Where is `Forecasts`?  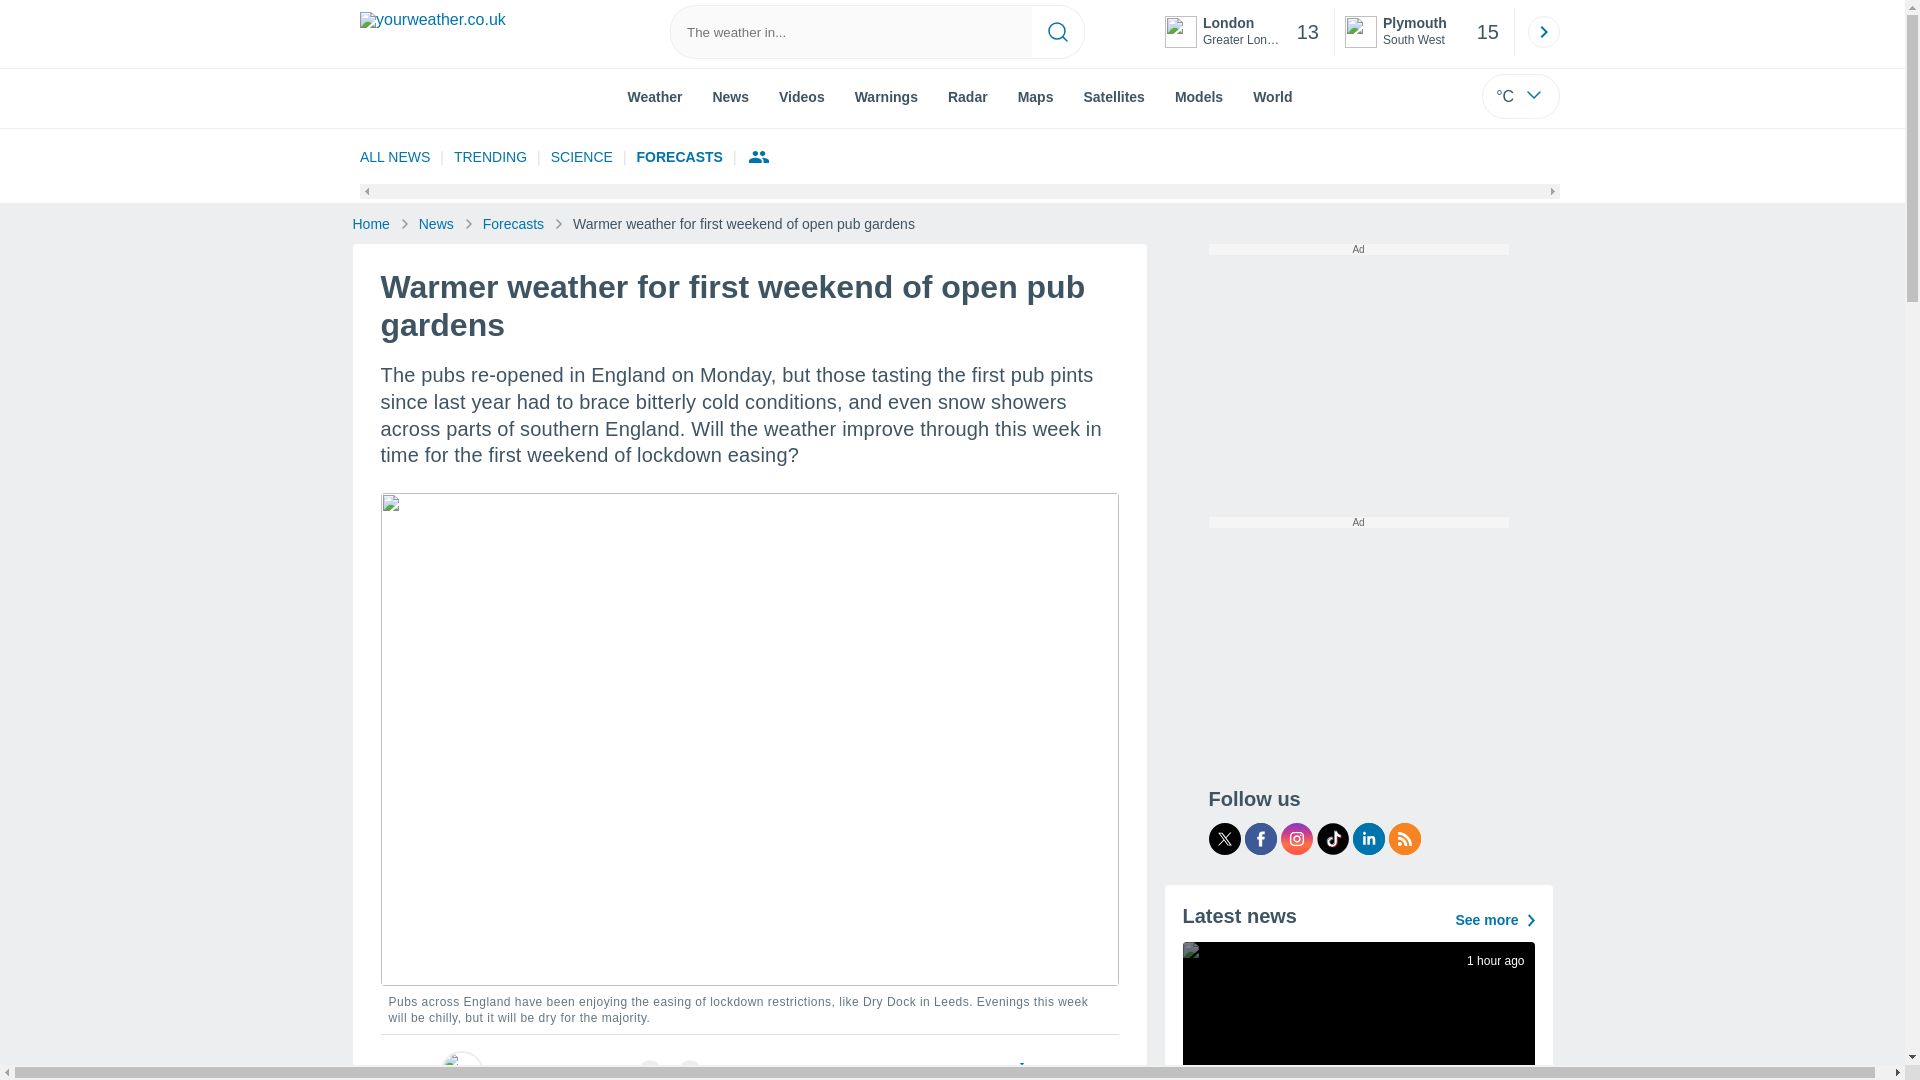 Forecasts is located at coordinates (1036, 95).